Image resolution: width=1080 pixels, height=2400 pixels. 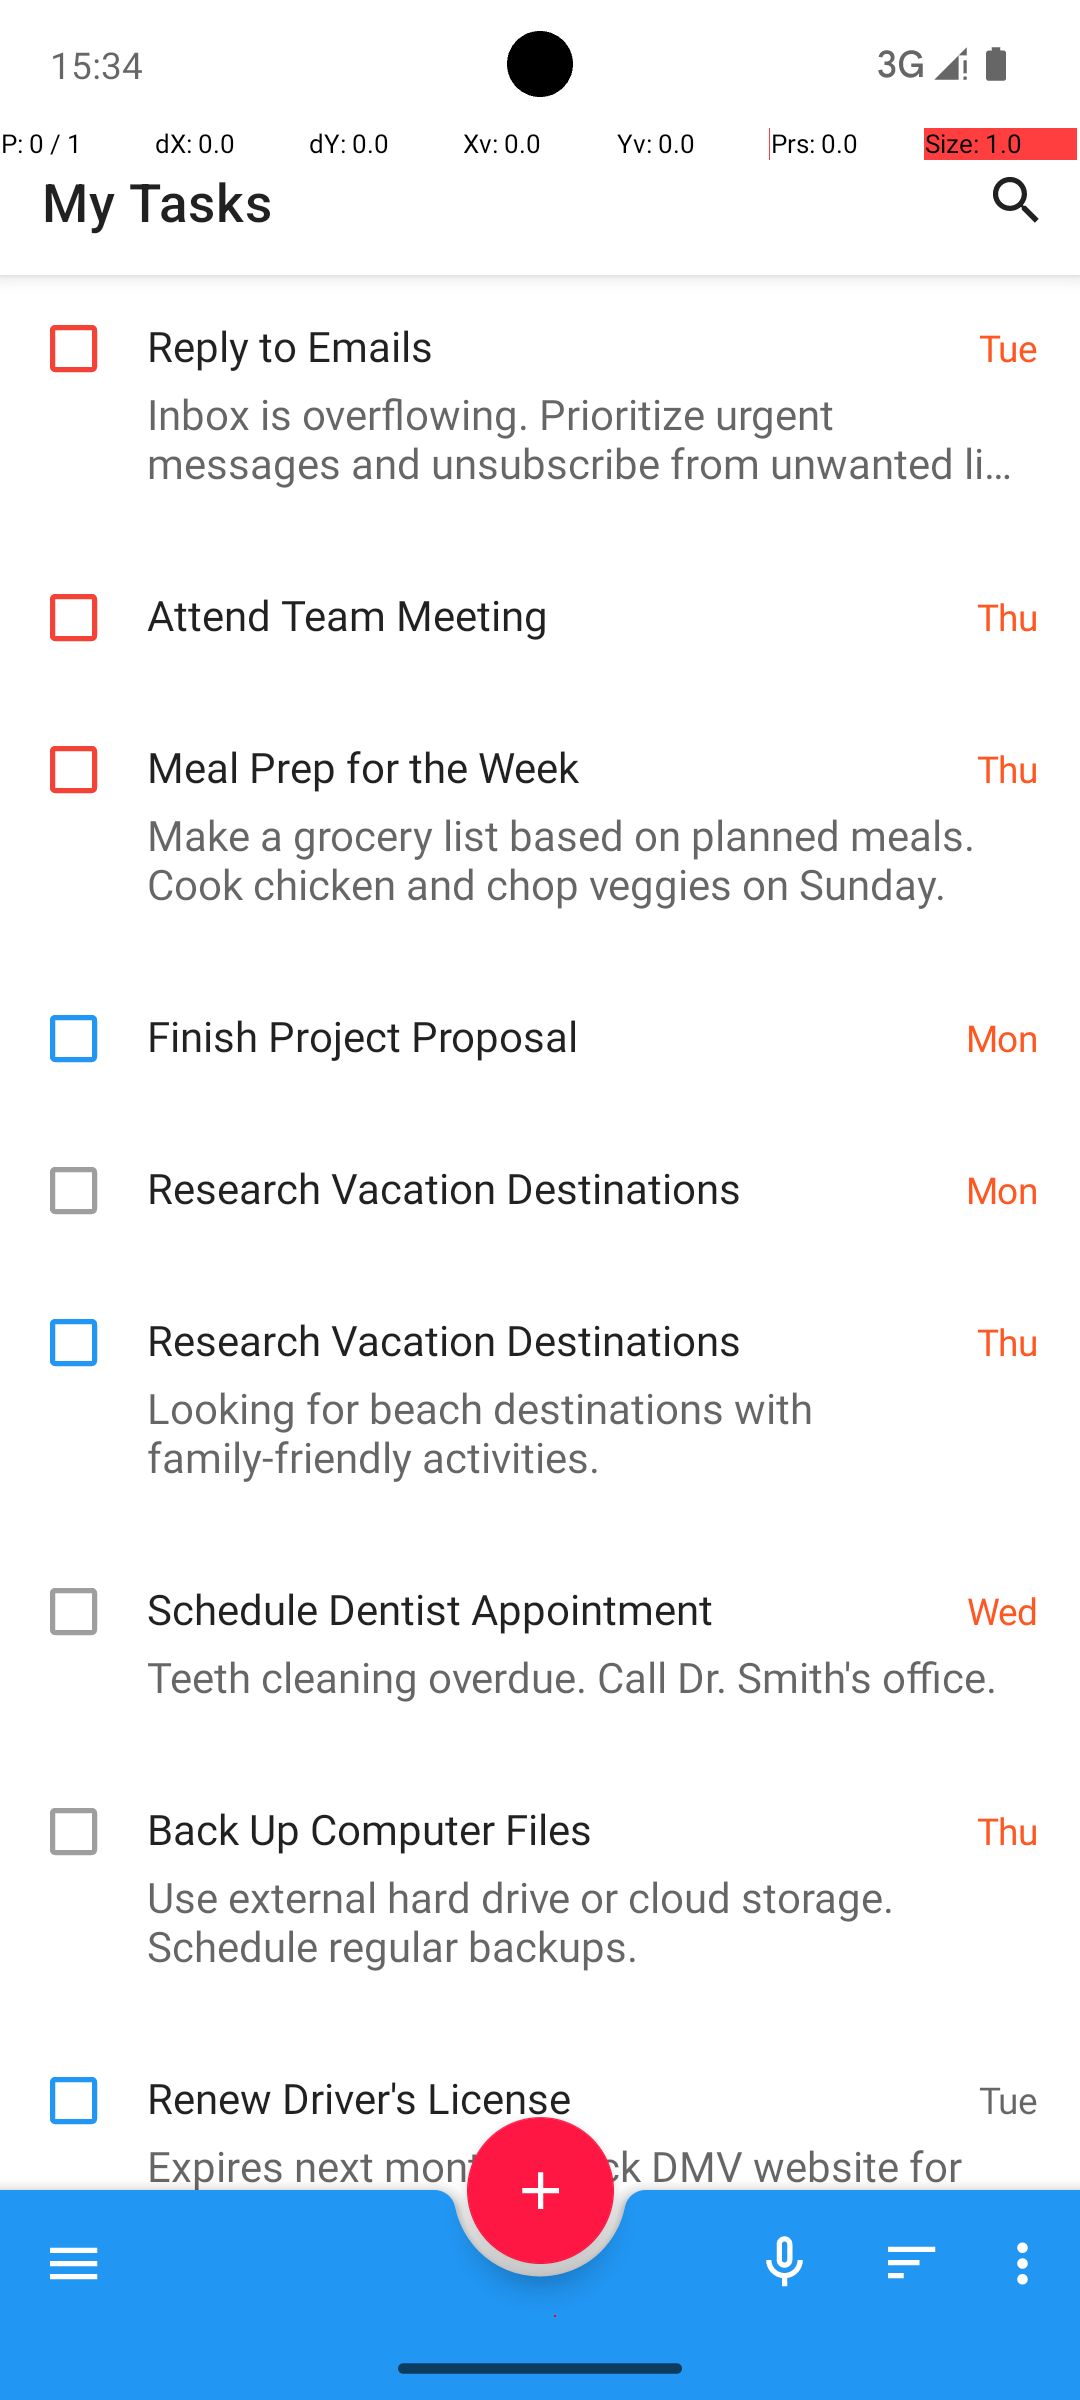 What do you see at coordinates (1002, 1610) in the screenshot?
I see `Wed` at bounding box center [1002, 1610].